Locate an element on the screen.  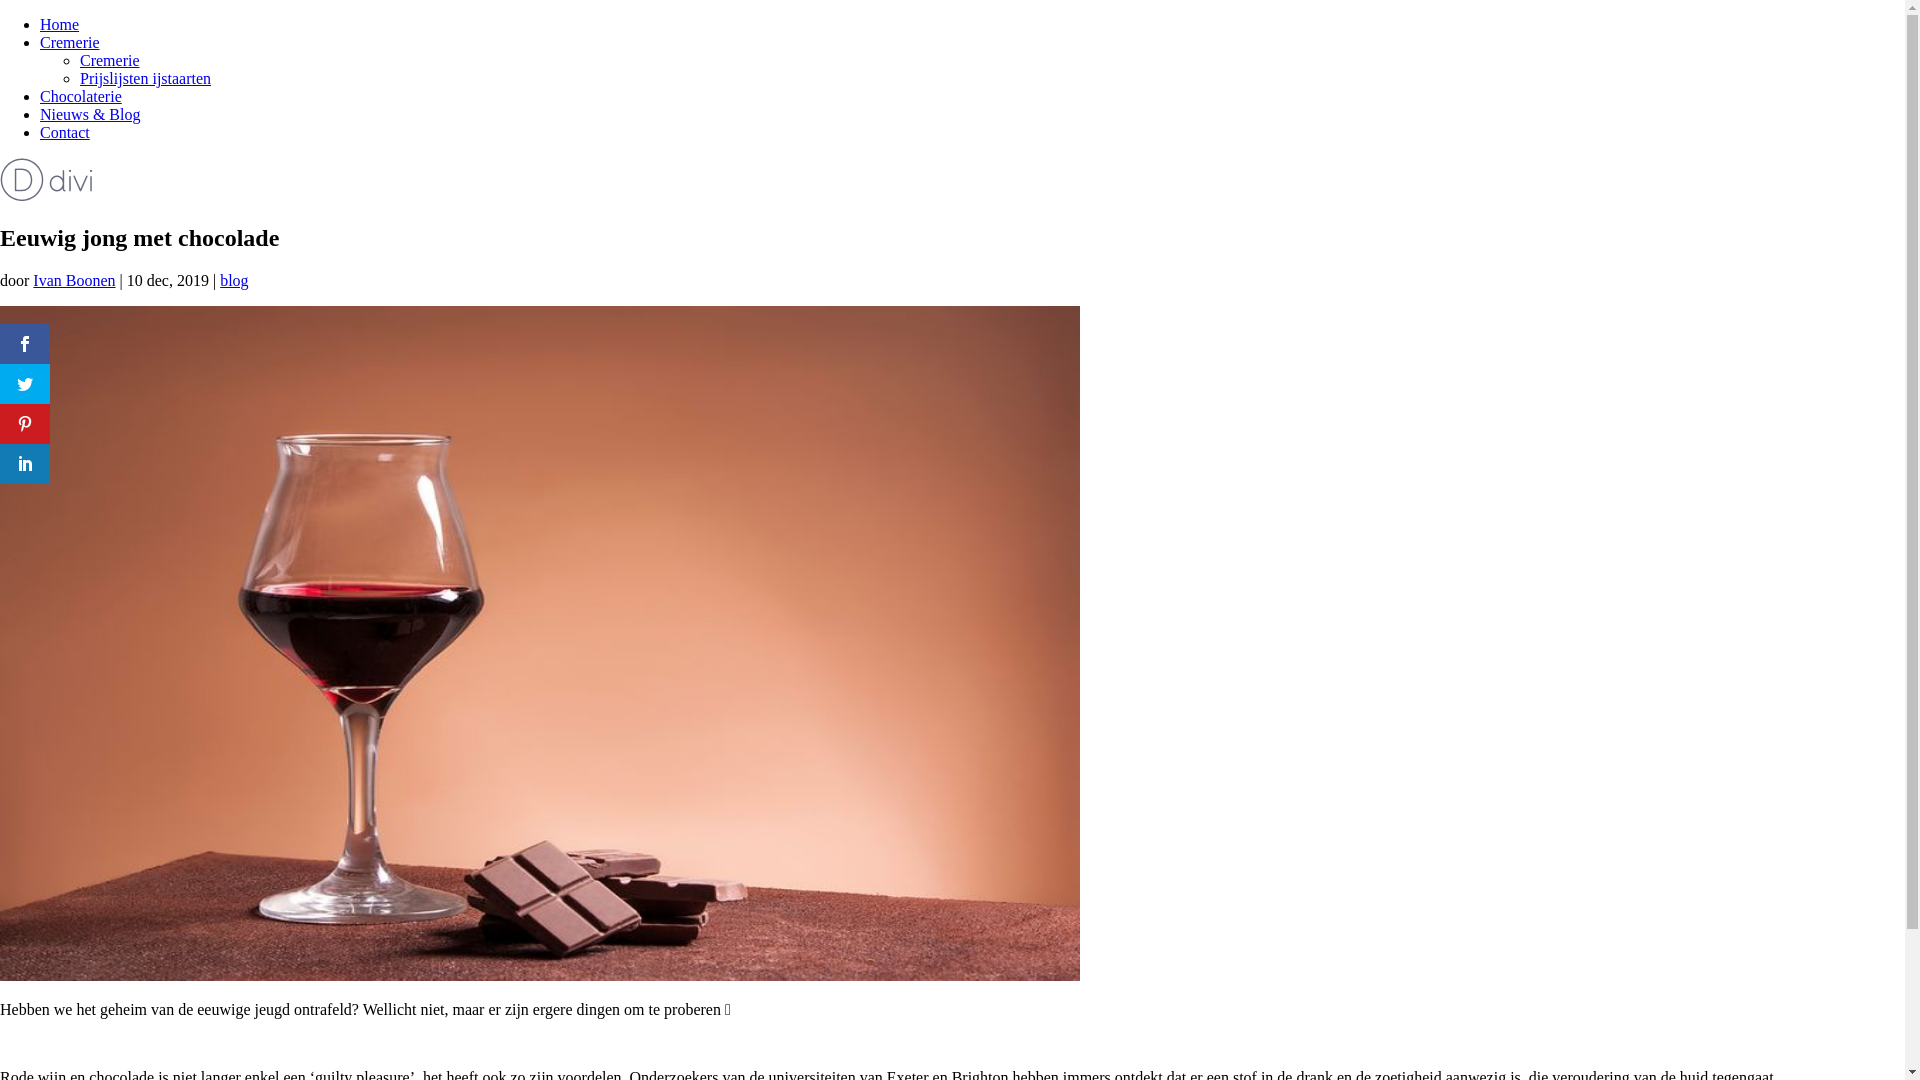
Cremerie is located at coordinates (110, 60).